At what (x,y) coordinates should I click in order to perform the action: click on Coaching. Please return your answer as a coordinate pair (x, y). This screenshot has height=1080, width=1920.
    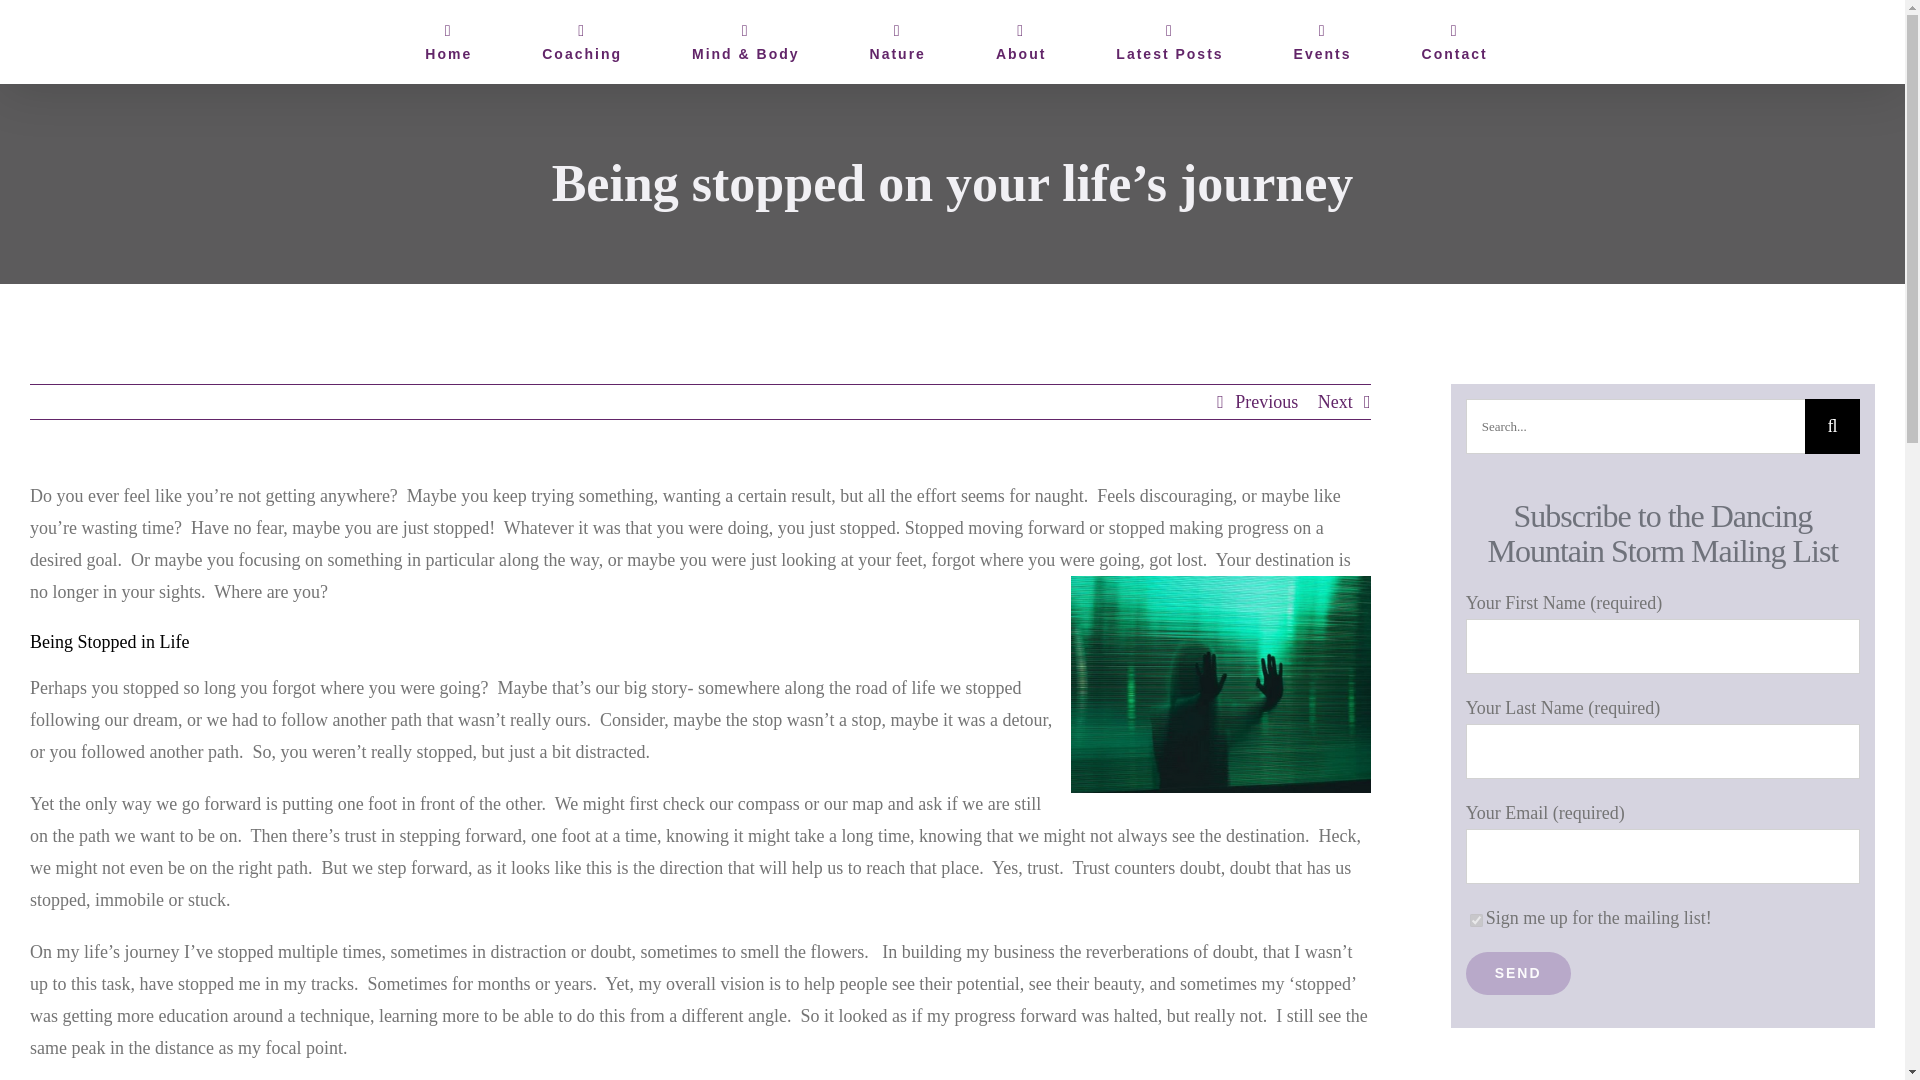
    Looking at the image, I should click on (582, 42).